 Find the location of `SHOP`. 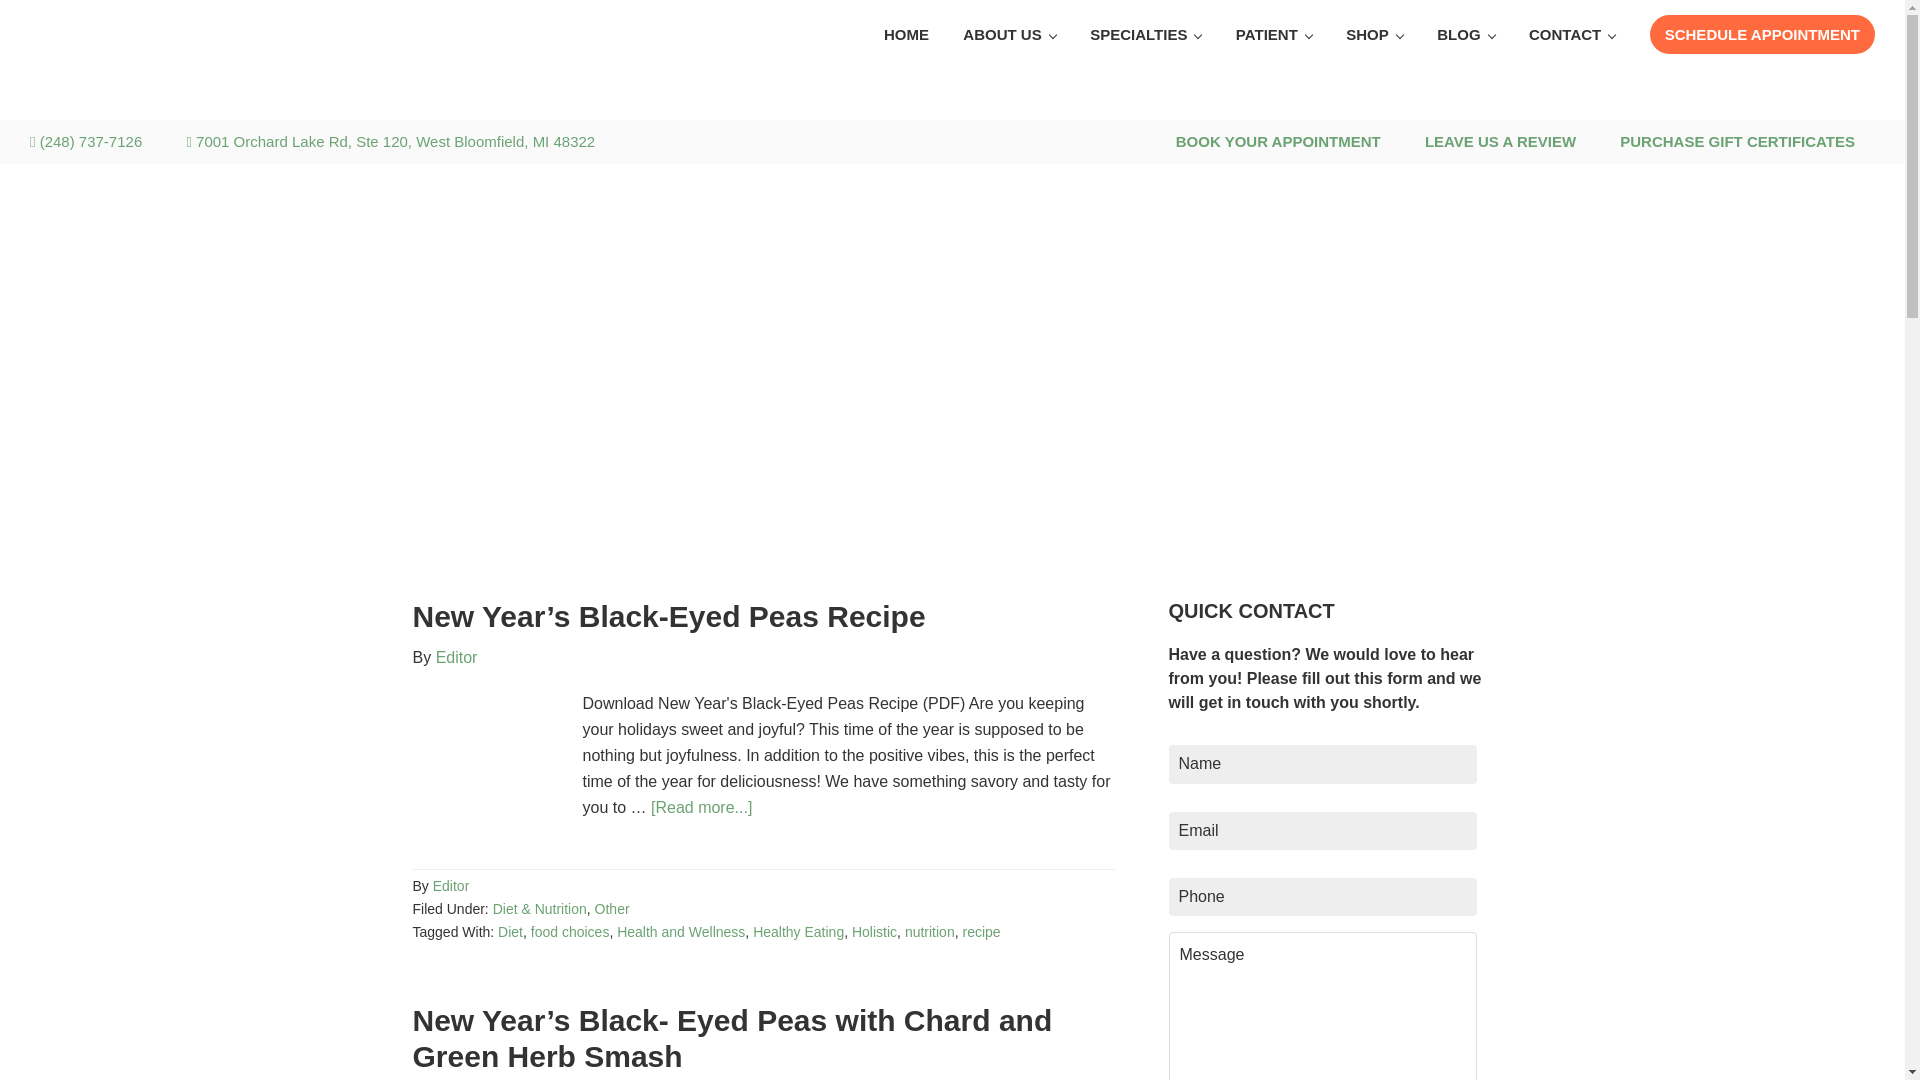

SHOP is located at coordinates (1374, 34).